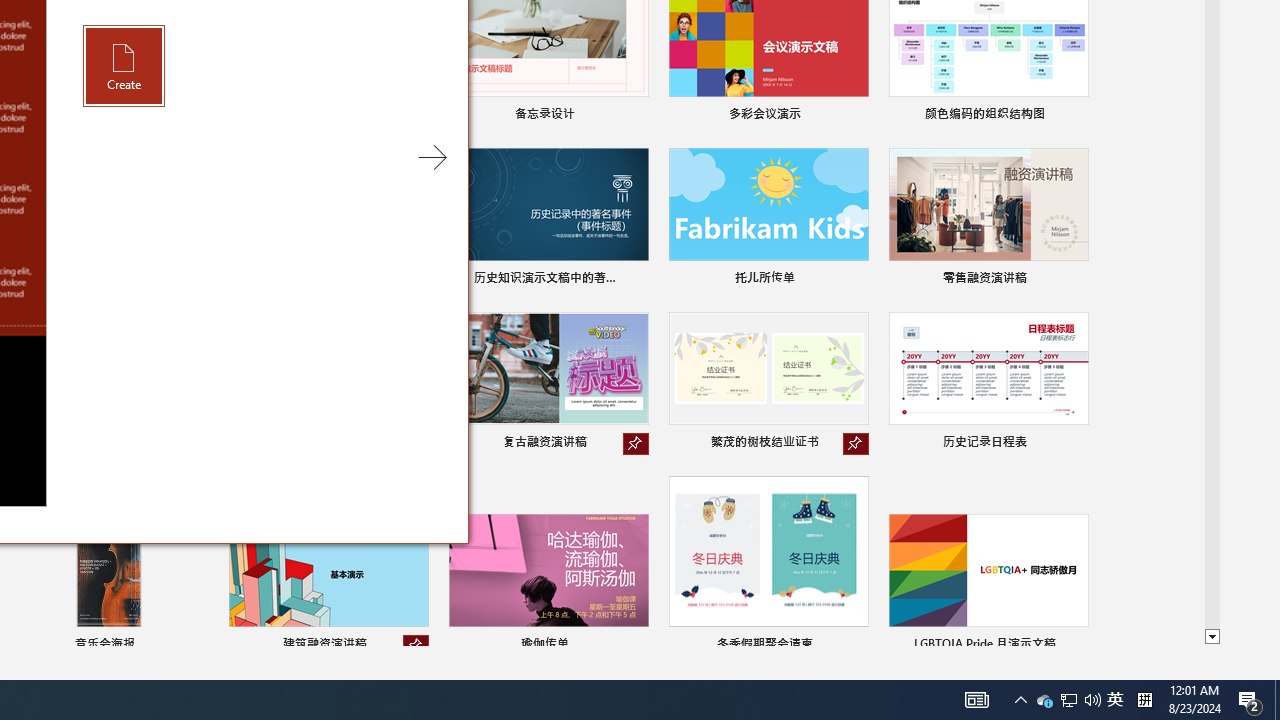  Describe the element at coordinates (1044, 700) in the screenshot. I see `Show desktop` at that location.